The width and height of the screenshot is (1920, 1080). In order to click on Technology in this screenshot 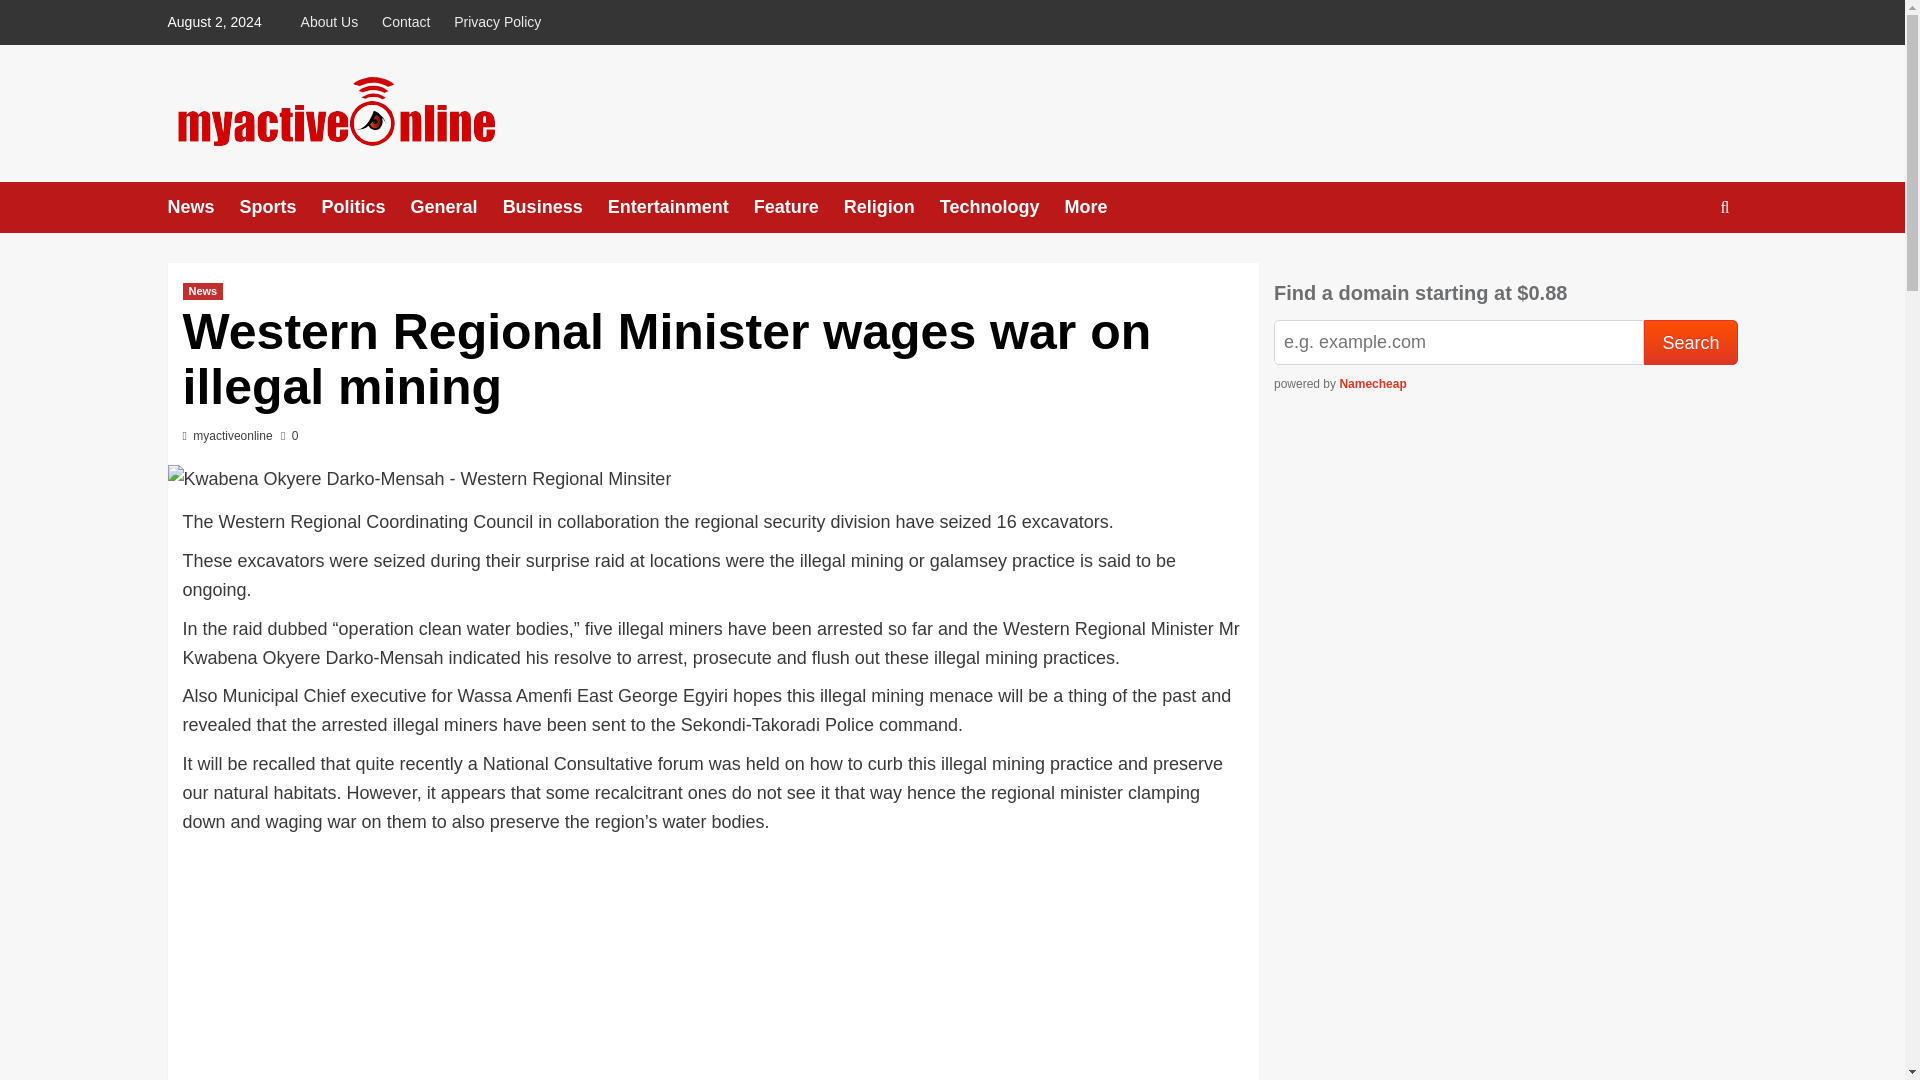, I will do `click(1002, 208)`.